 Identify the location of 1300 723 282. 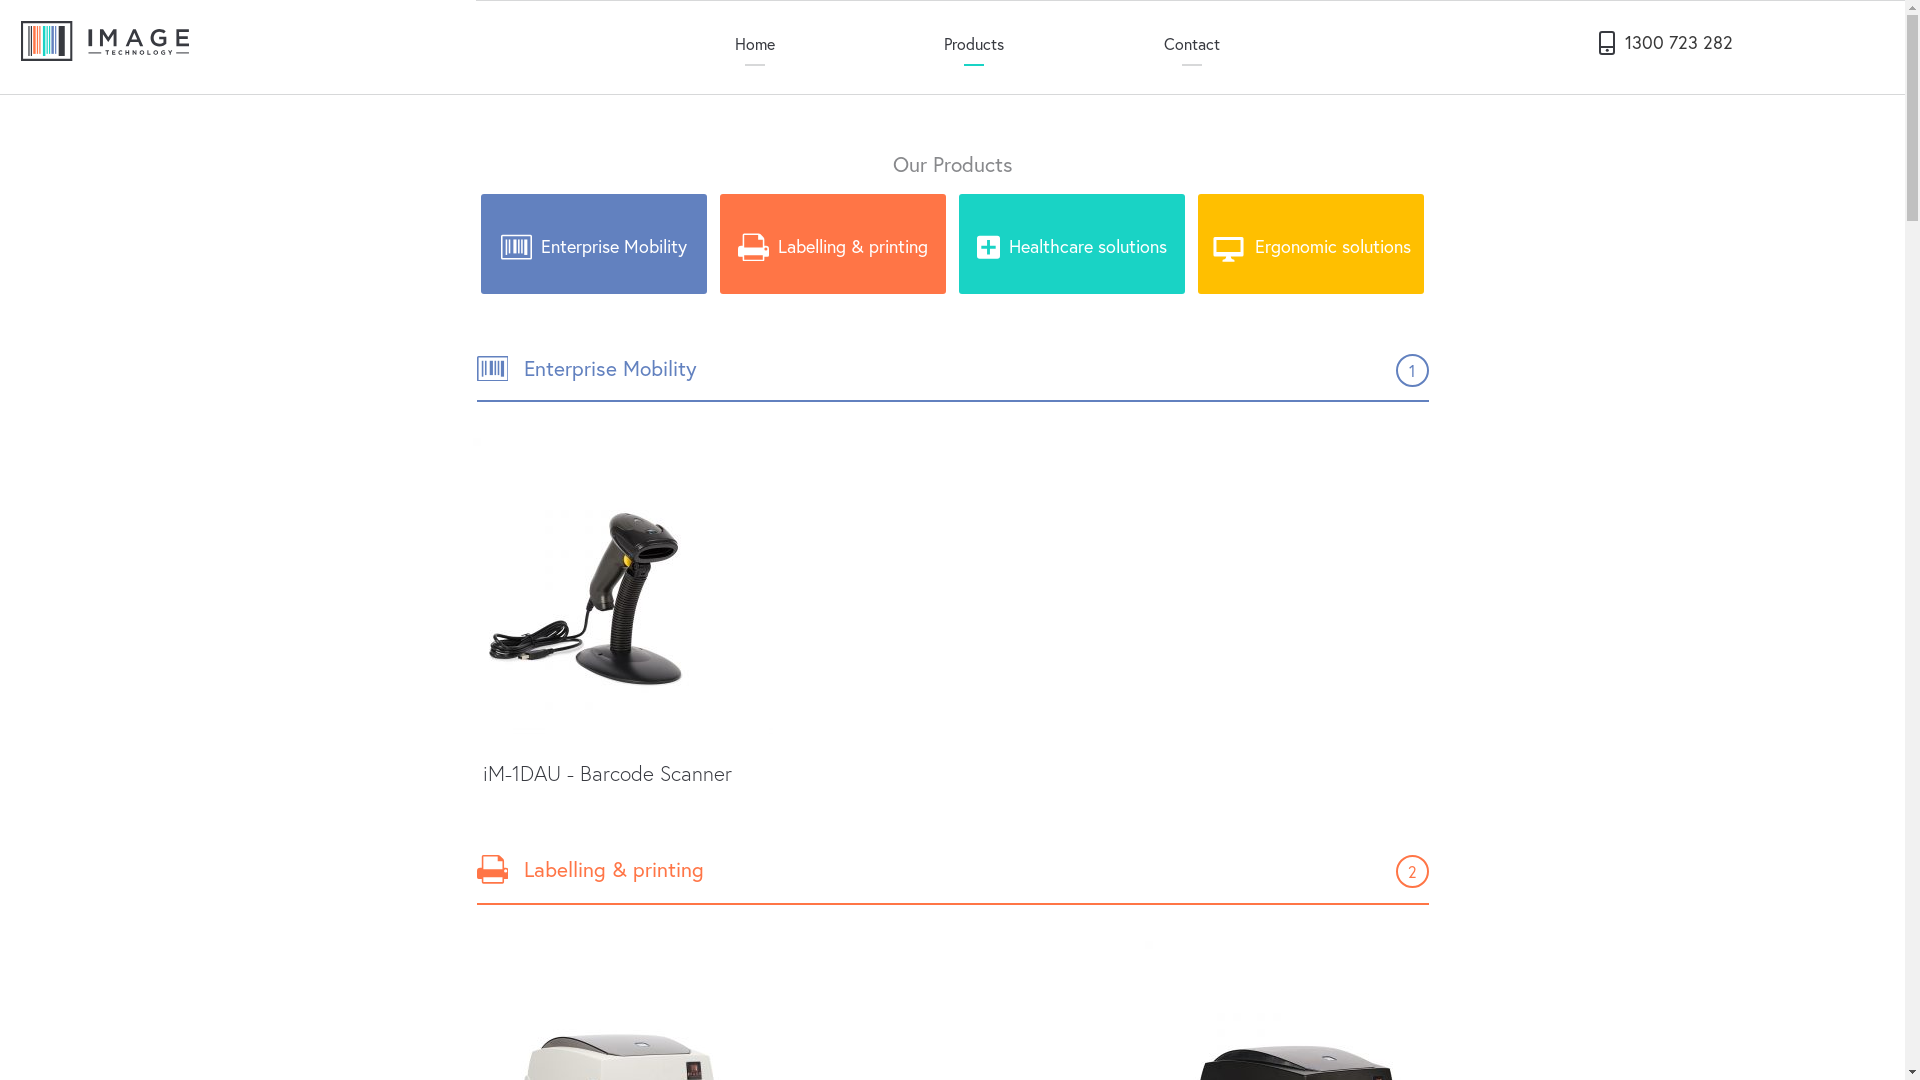
(1661, 40).